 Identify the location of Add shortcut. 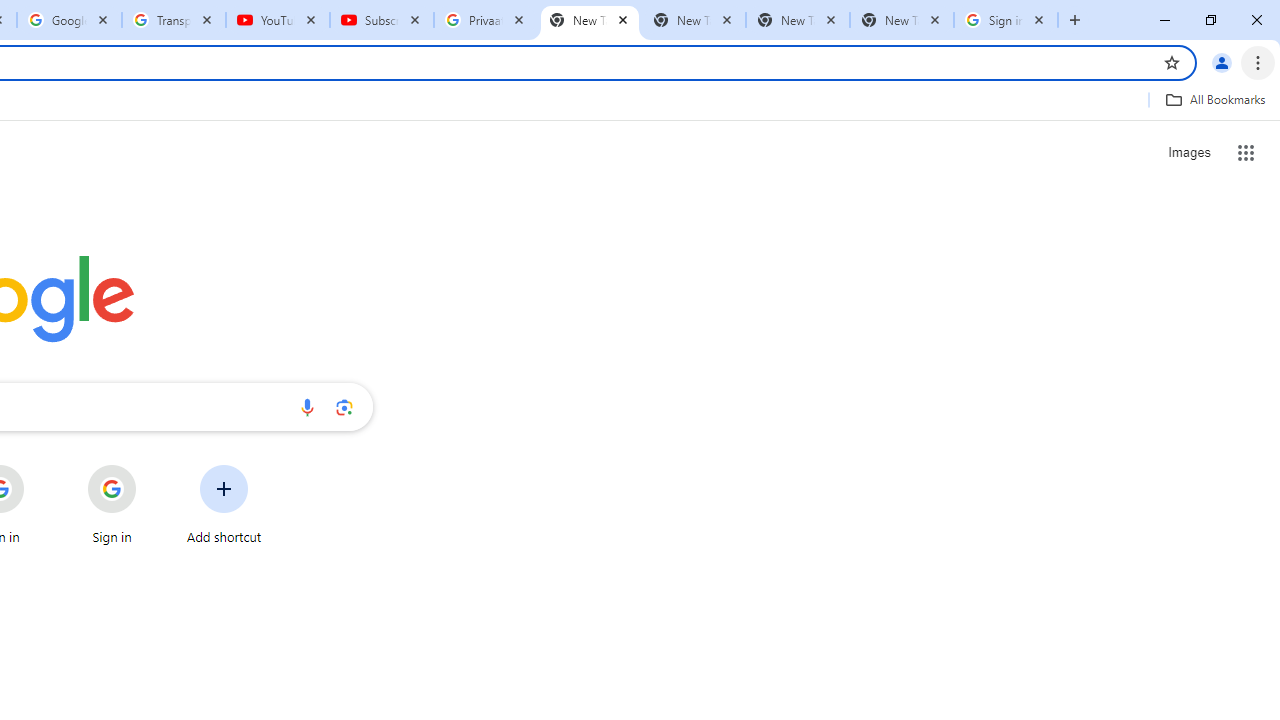
(224, 504).